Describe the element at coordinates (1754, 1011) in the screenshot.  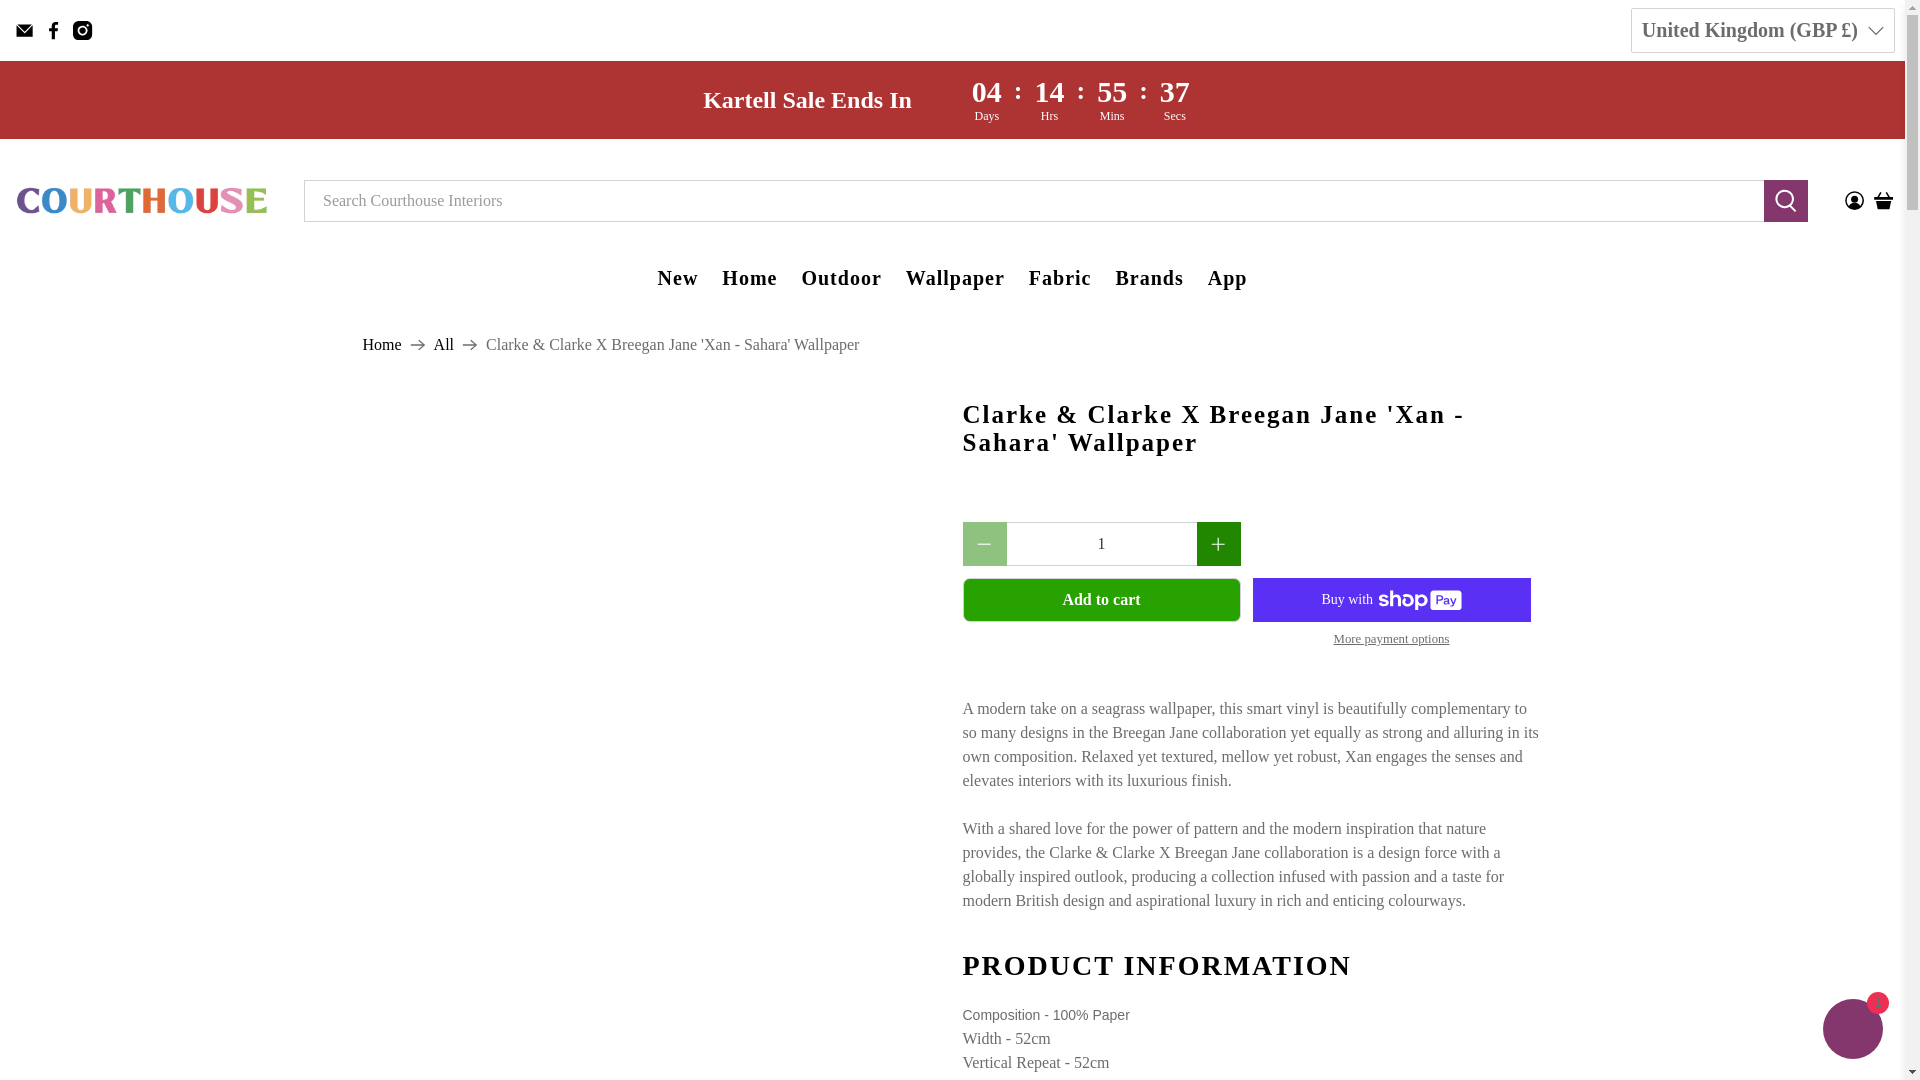
I see `BO` at that location.